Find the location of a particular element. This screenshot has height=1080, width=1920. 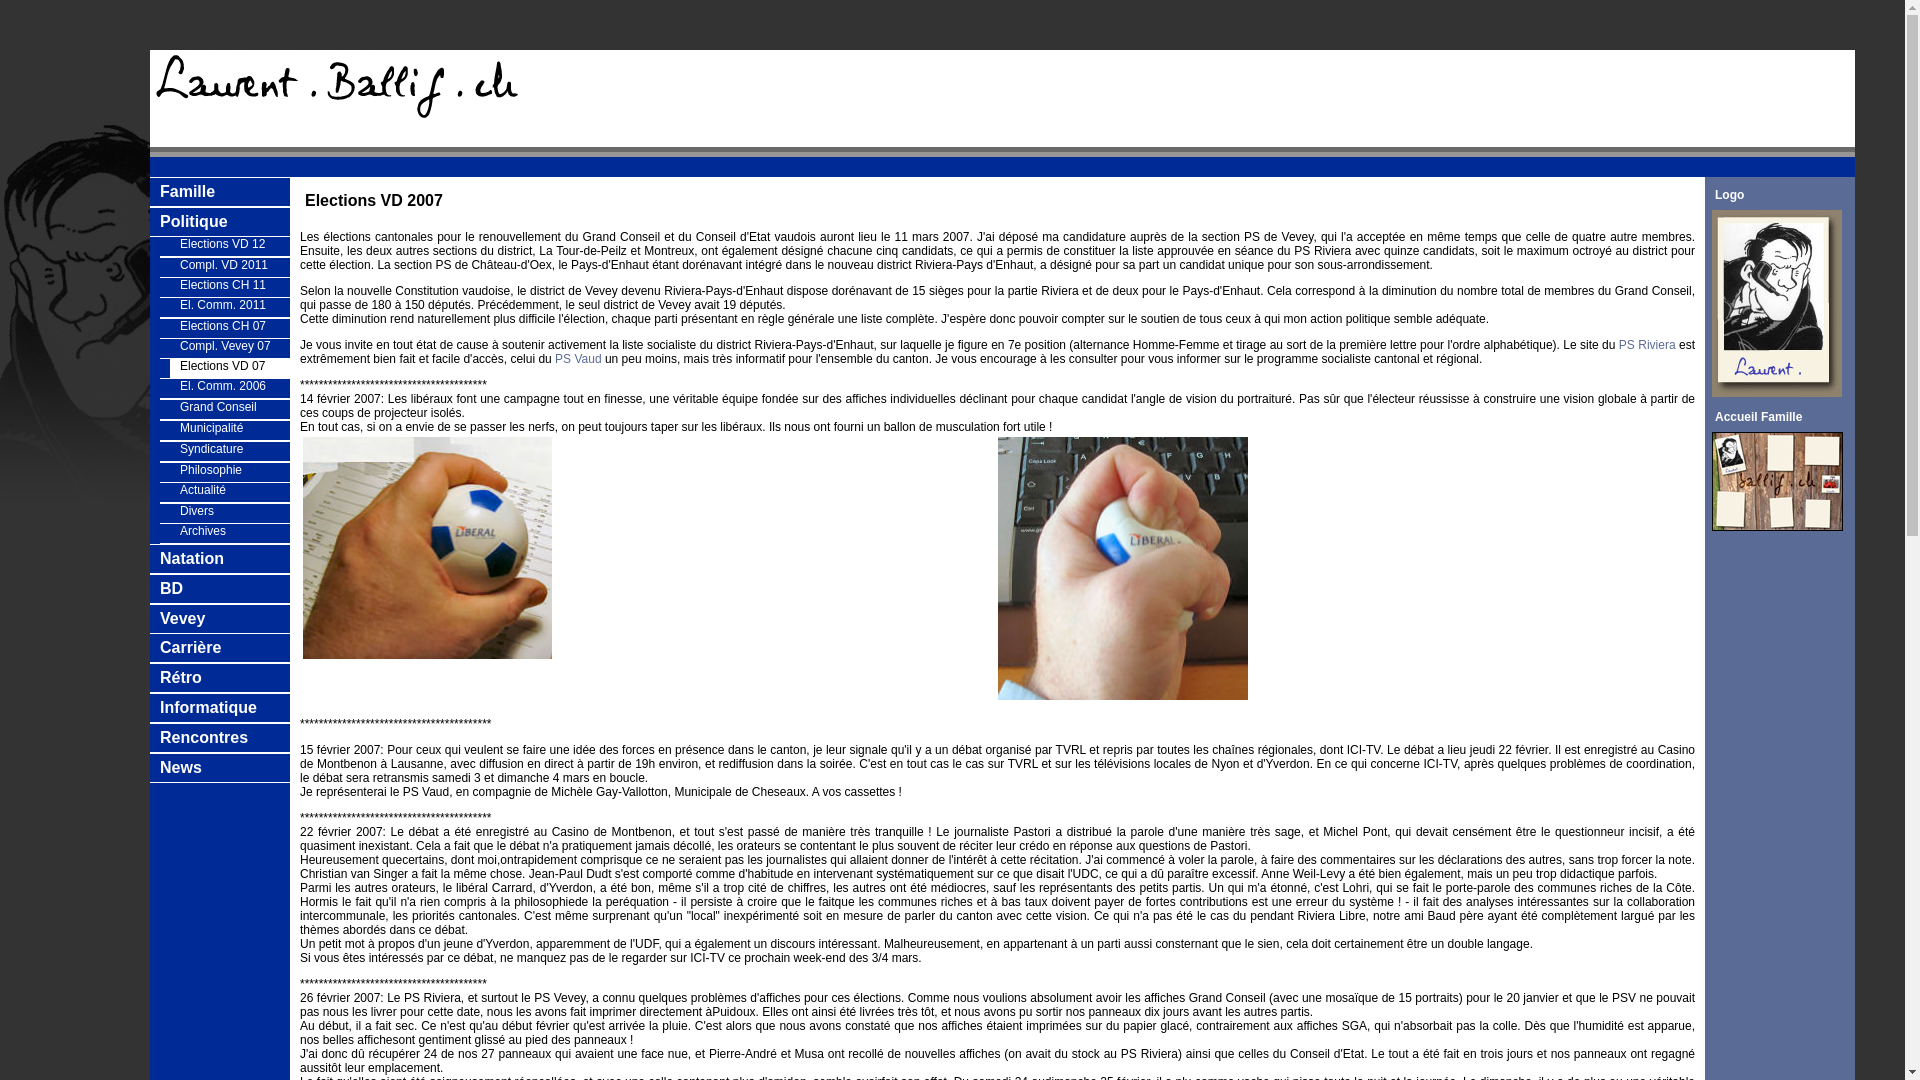

Divers is located at coordinates (230, 514).